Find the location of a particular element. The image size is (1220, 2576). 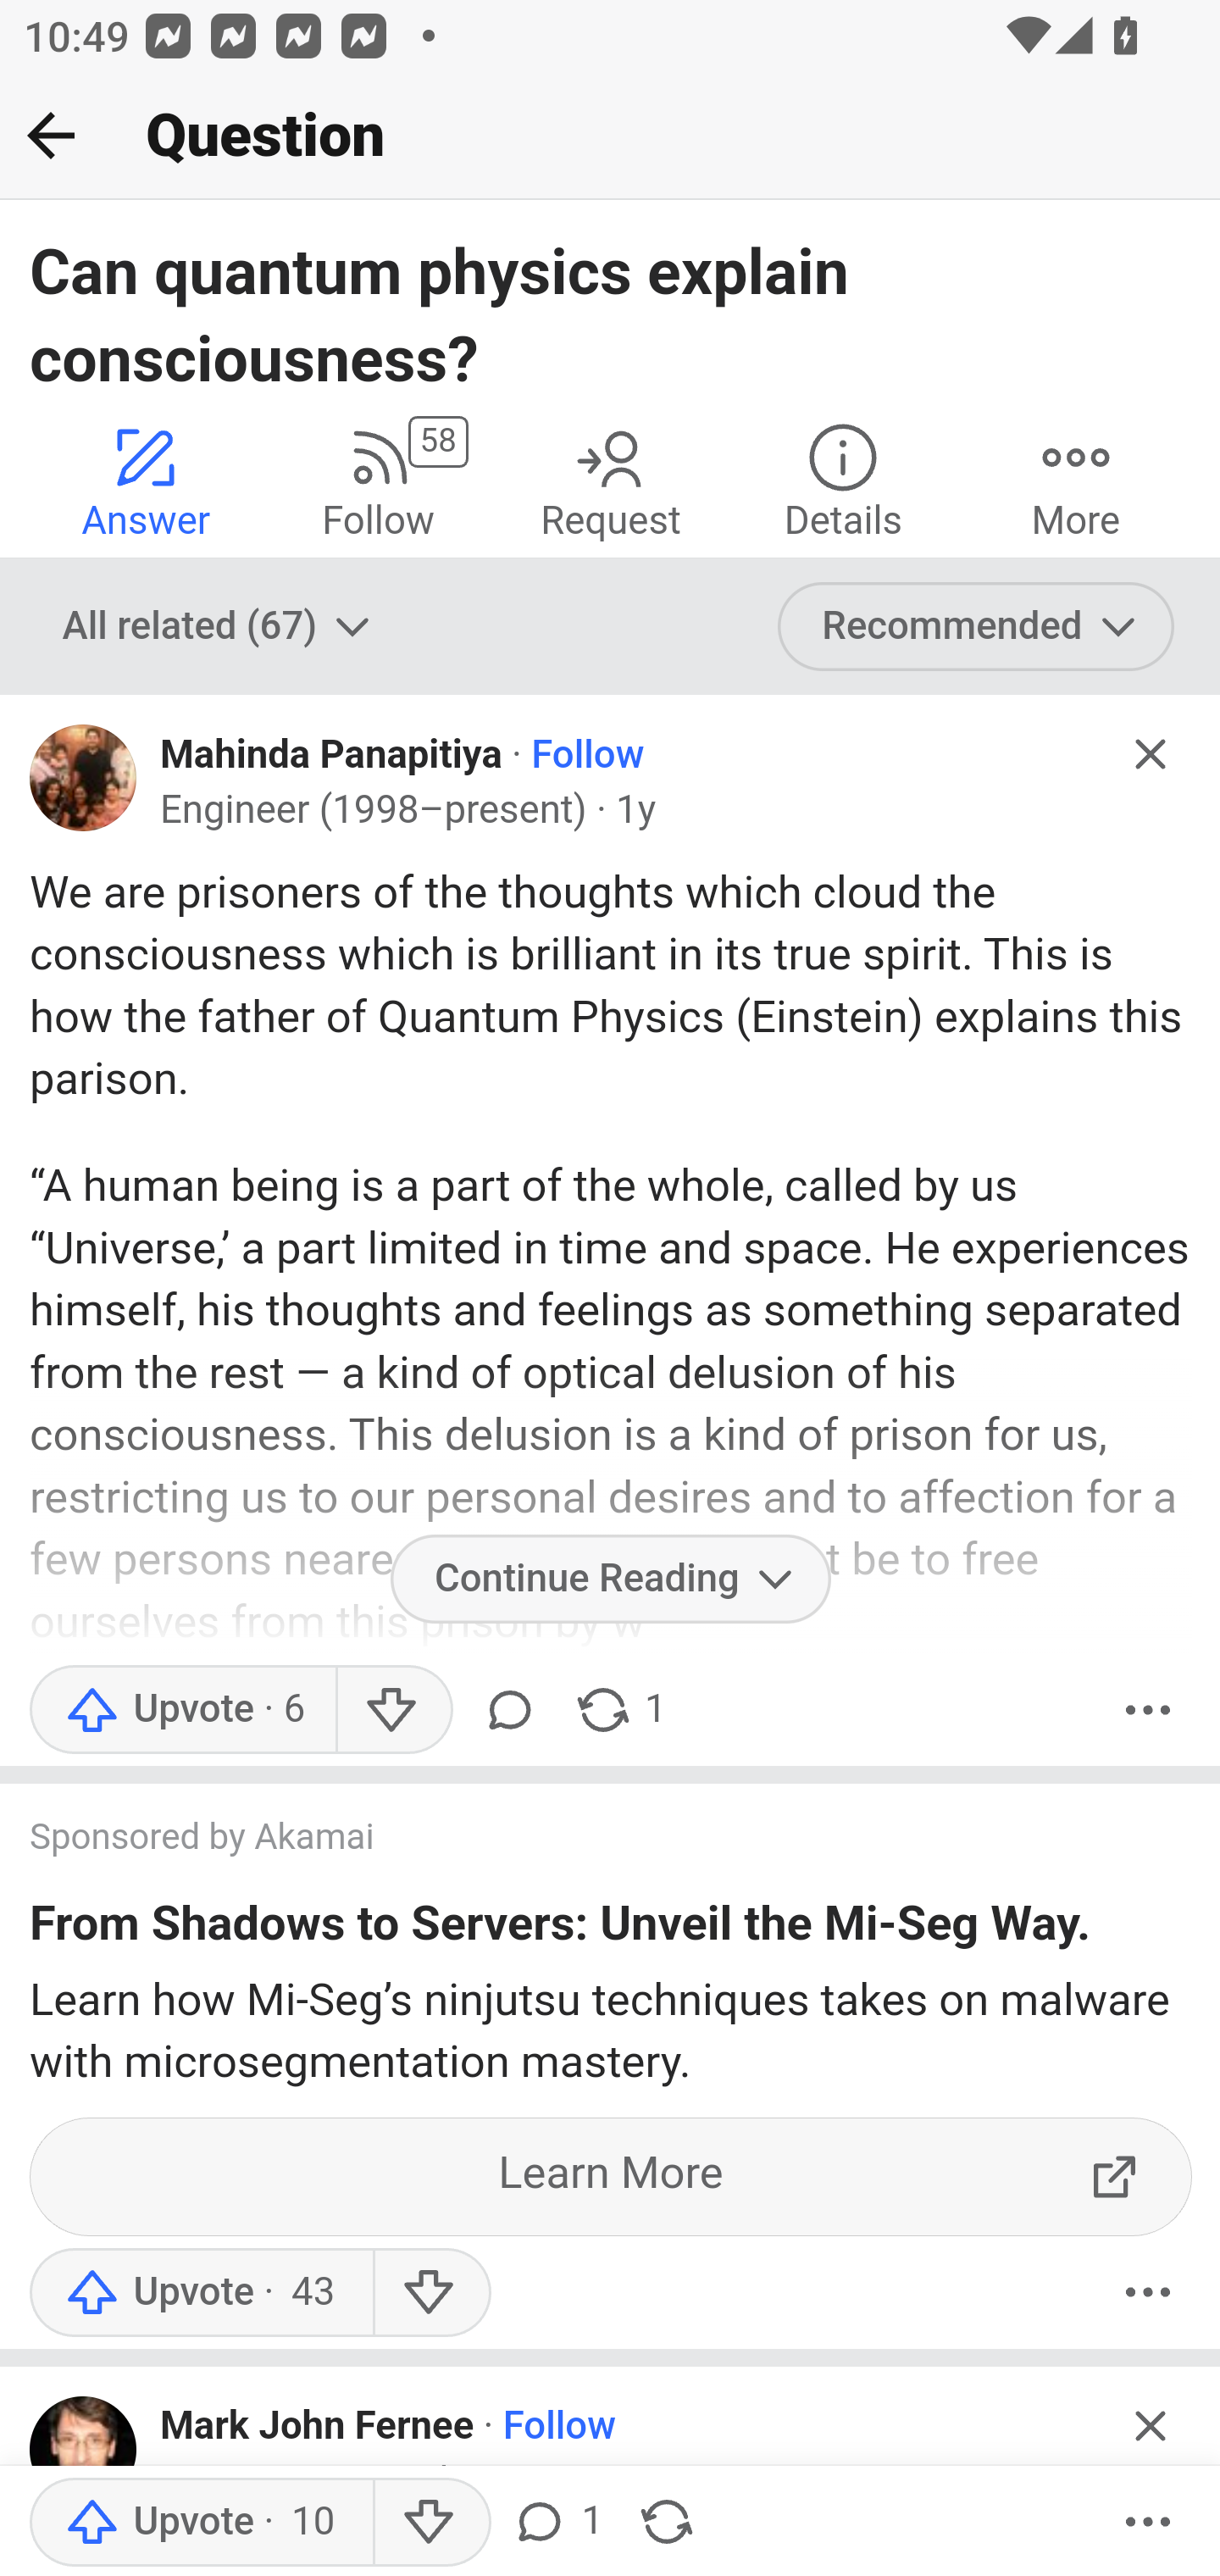

Downvote is located at coordinates (430, 2292).